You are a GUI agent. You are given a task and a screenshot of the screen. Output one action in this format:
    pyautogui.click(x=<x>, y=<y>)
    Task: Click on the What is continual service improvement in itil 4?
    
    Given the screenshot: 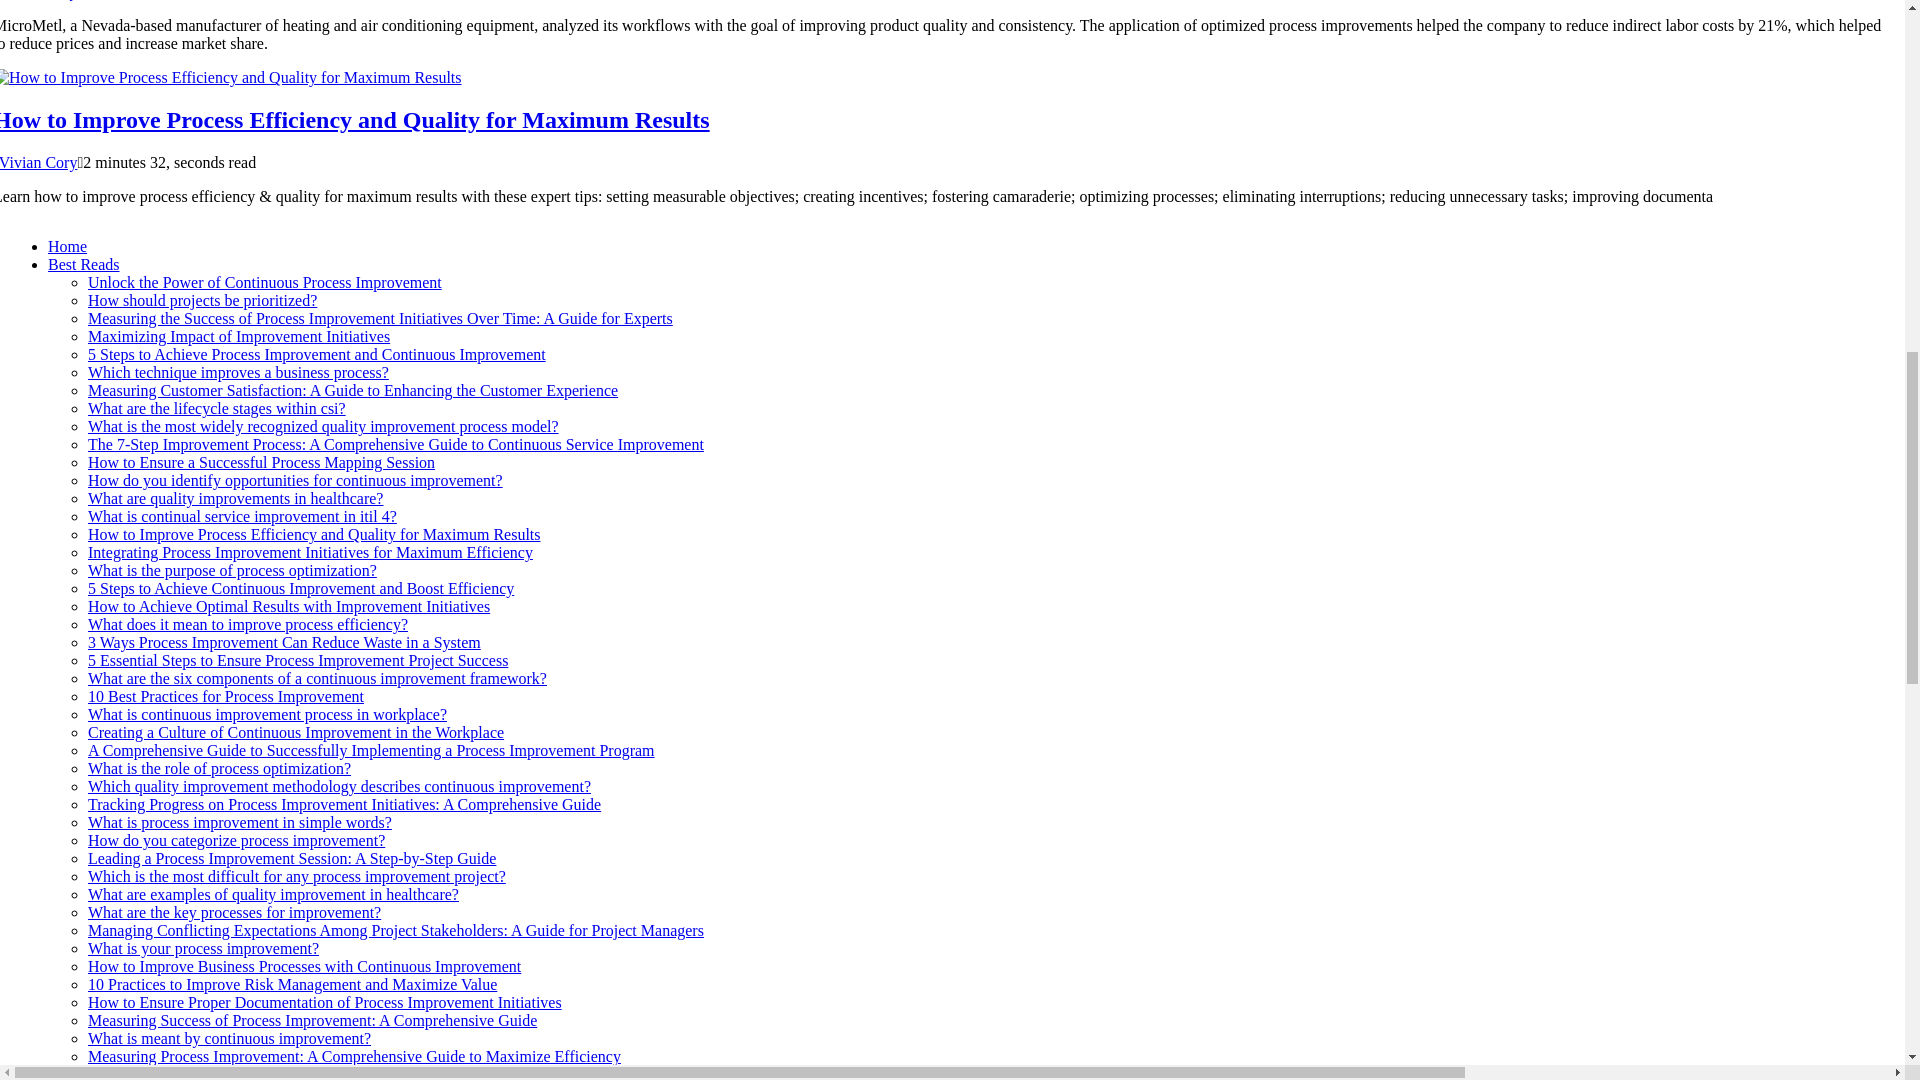 What is the action you would take?
    pyautogui.click(x=242, y=516)
    